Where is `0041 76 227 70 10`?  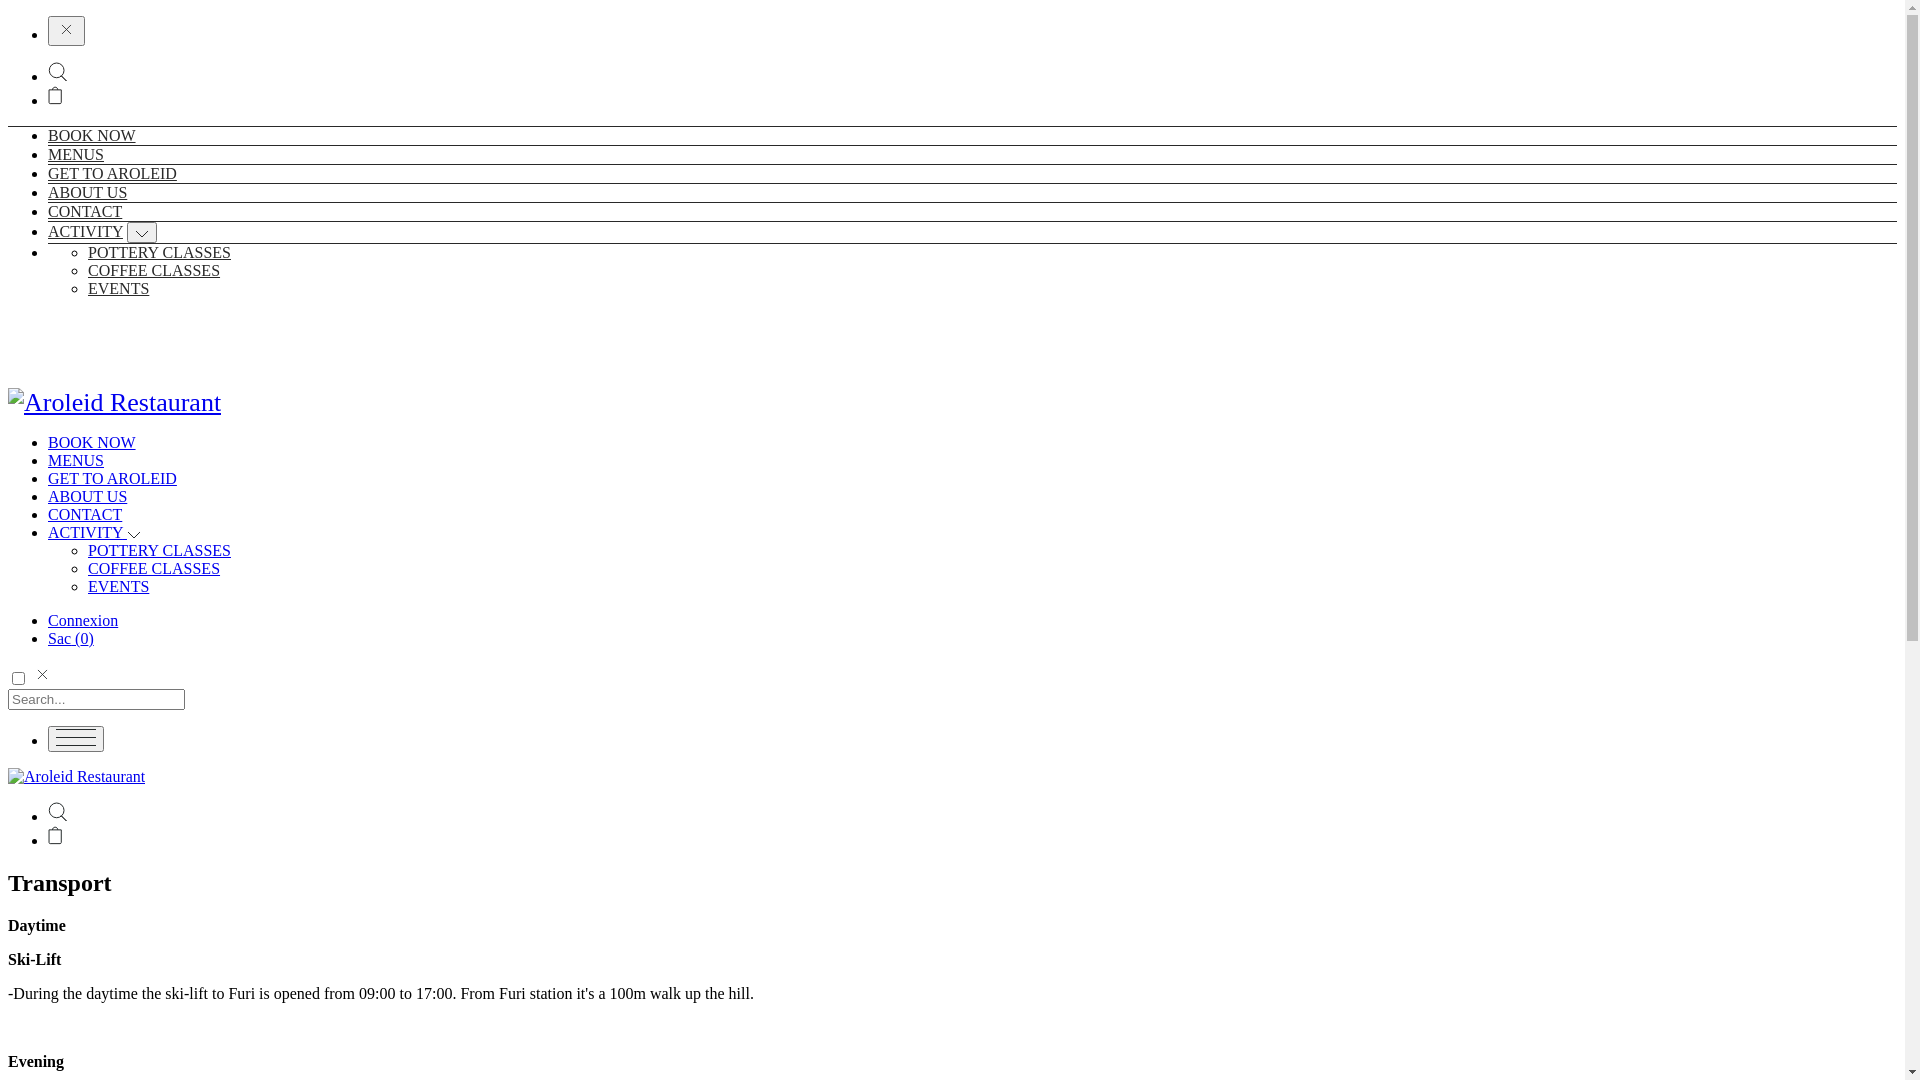 0041 76 227 70 10 is located at coordinates (57, 322).